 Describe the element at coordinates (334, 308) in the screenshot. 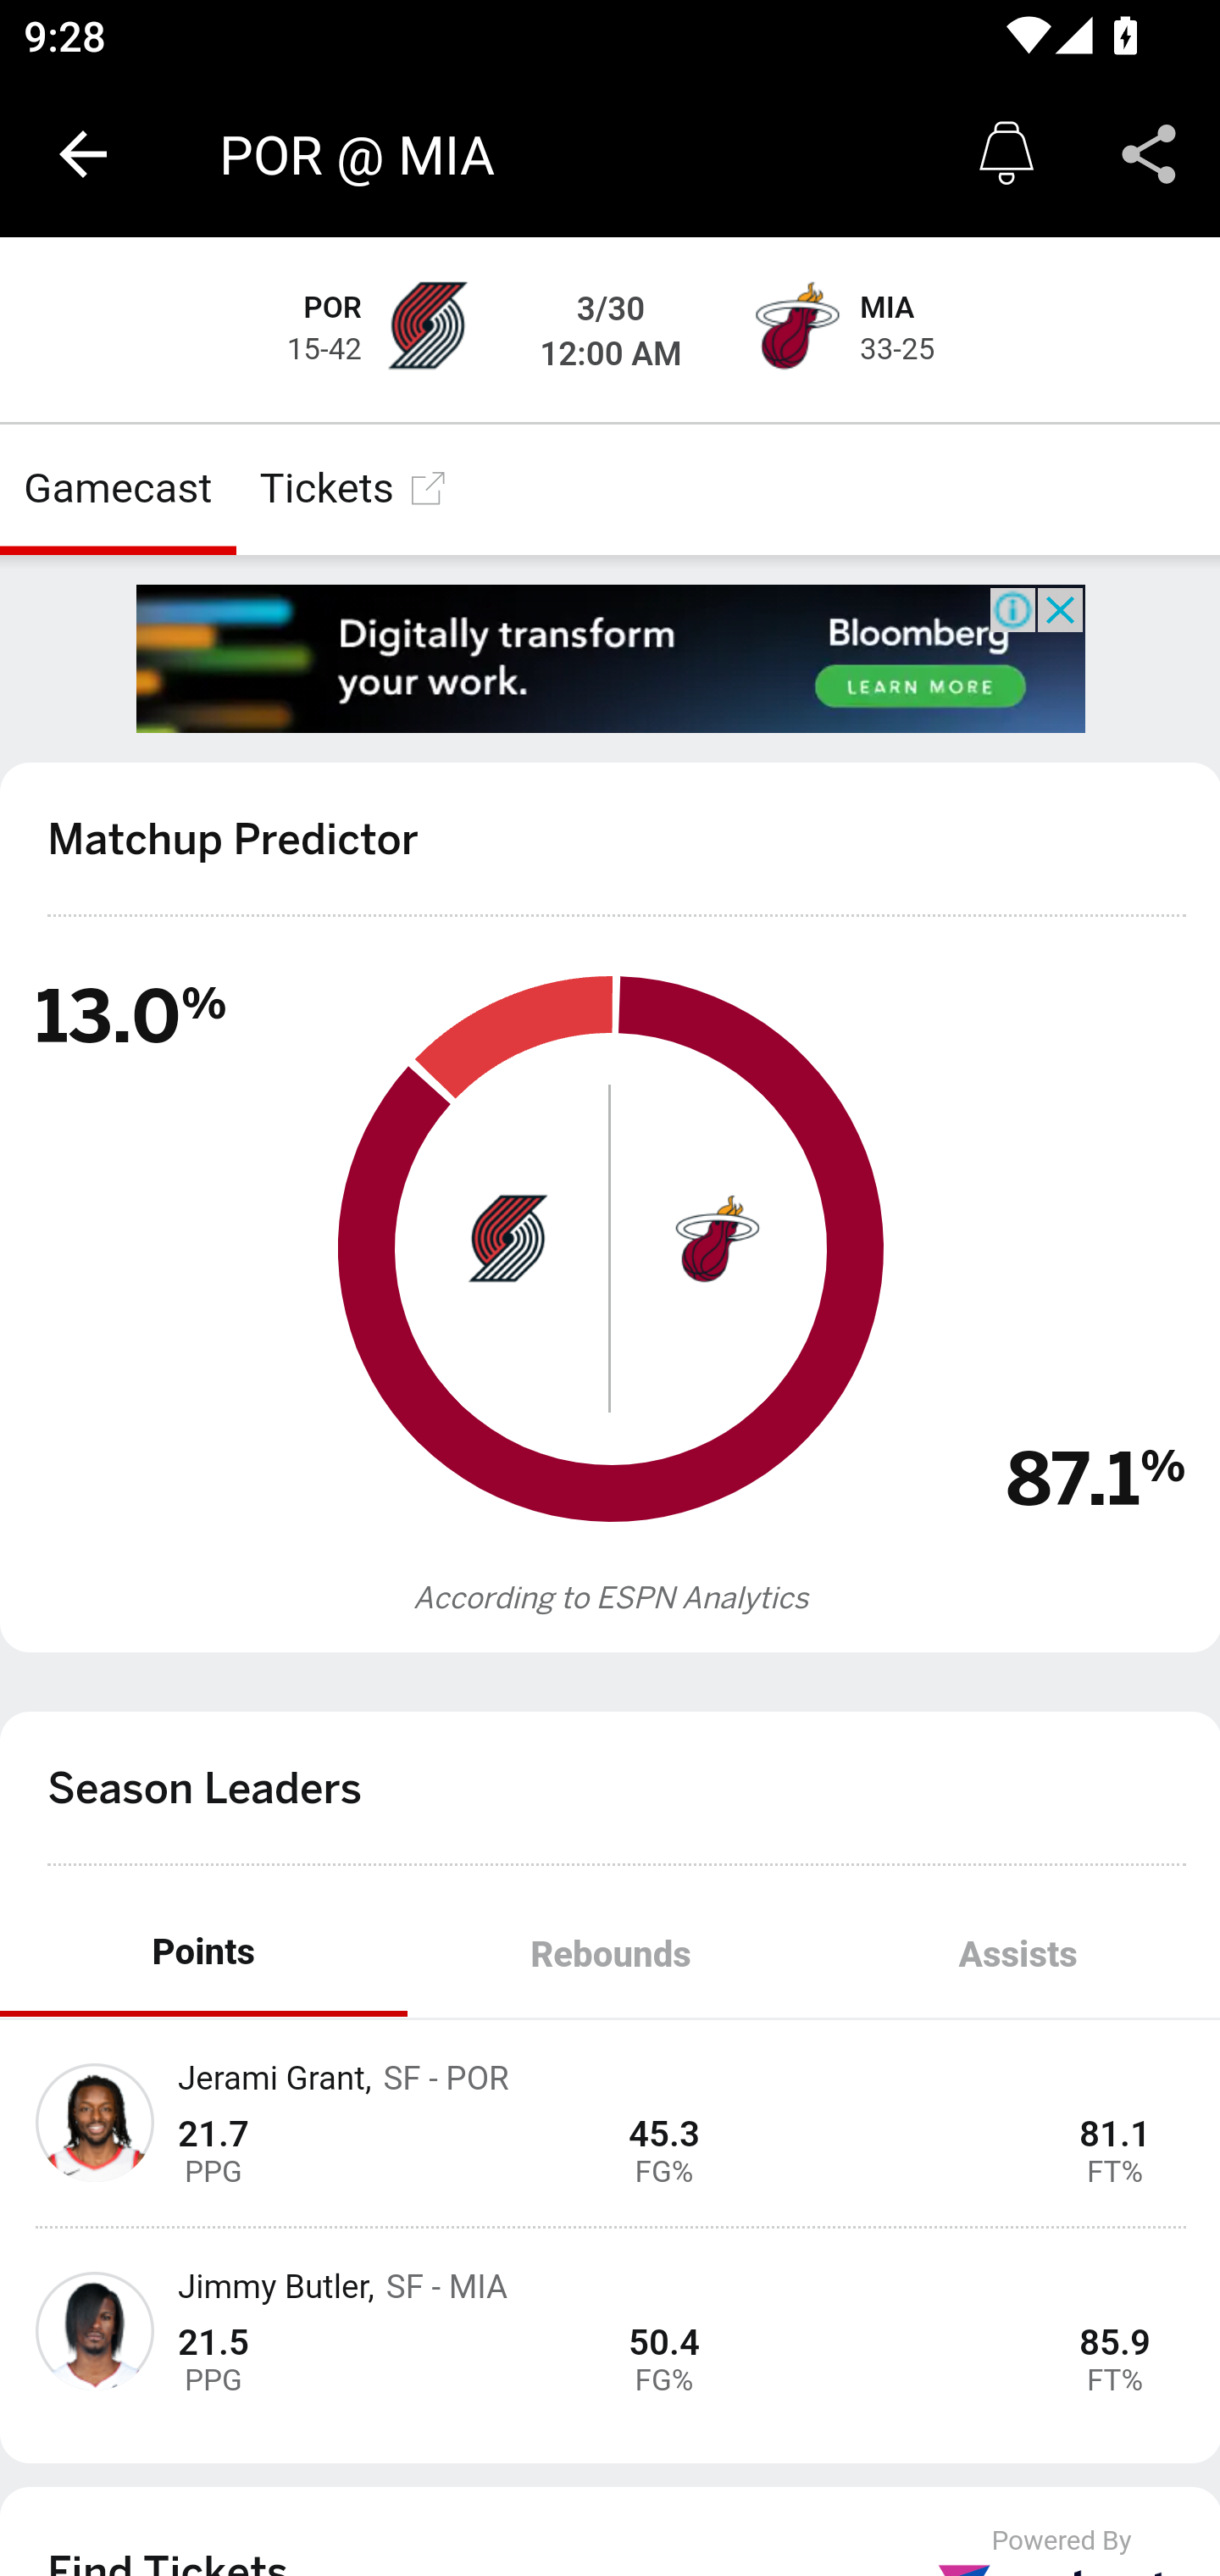

I see `POR` at that location.